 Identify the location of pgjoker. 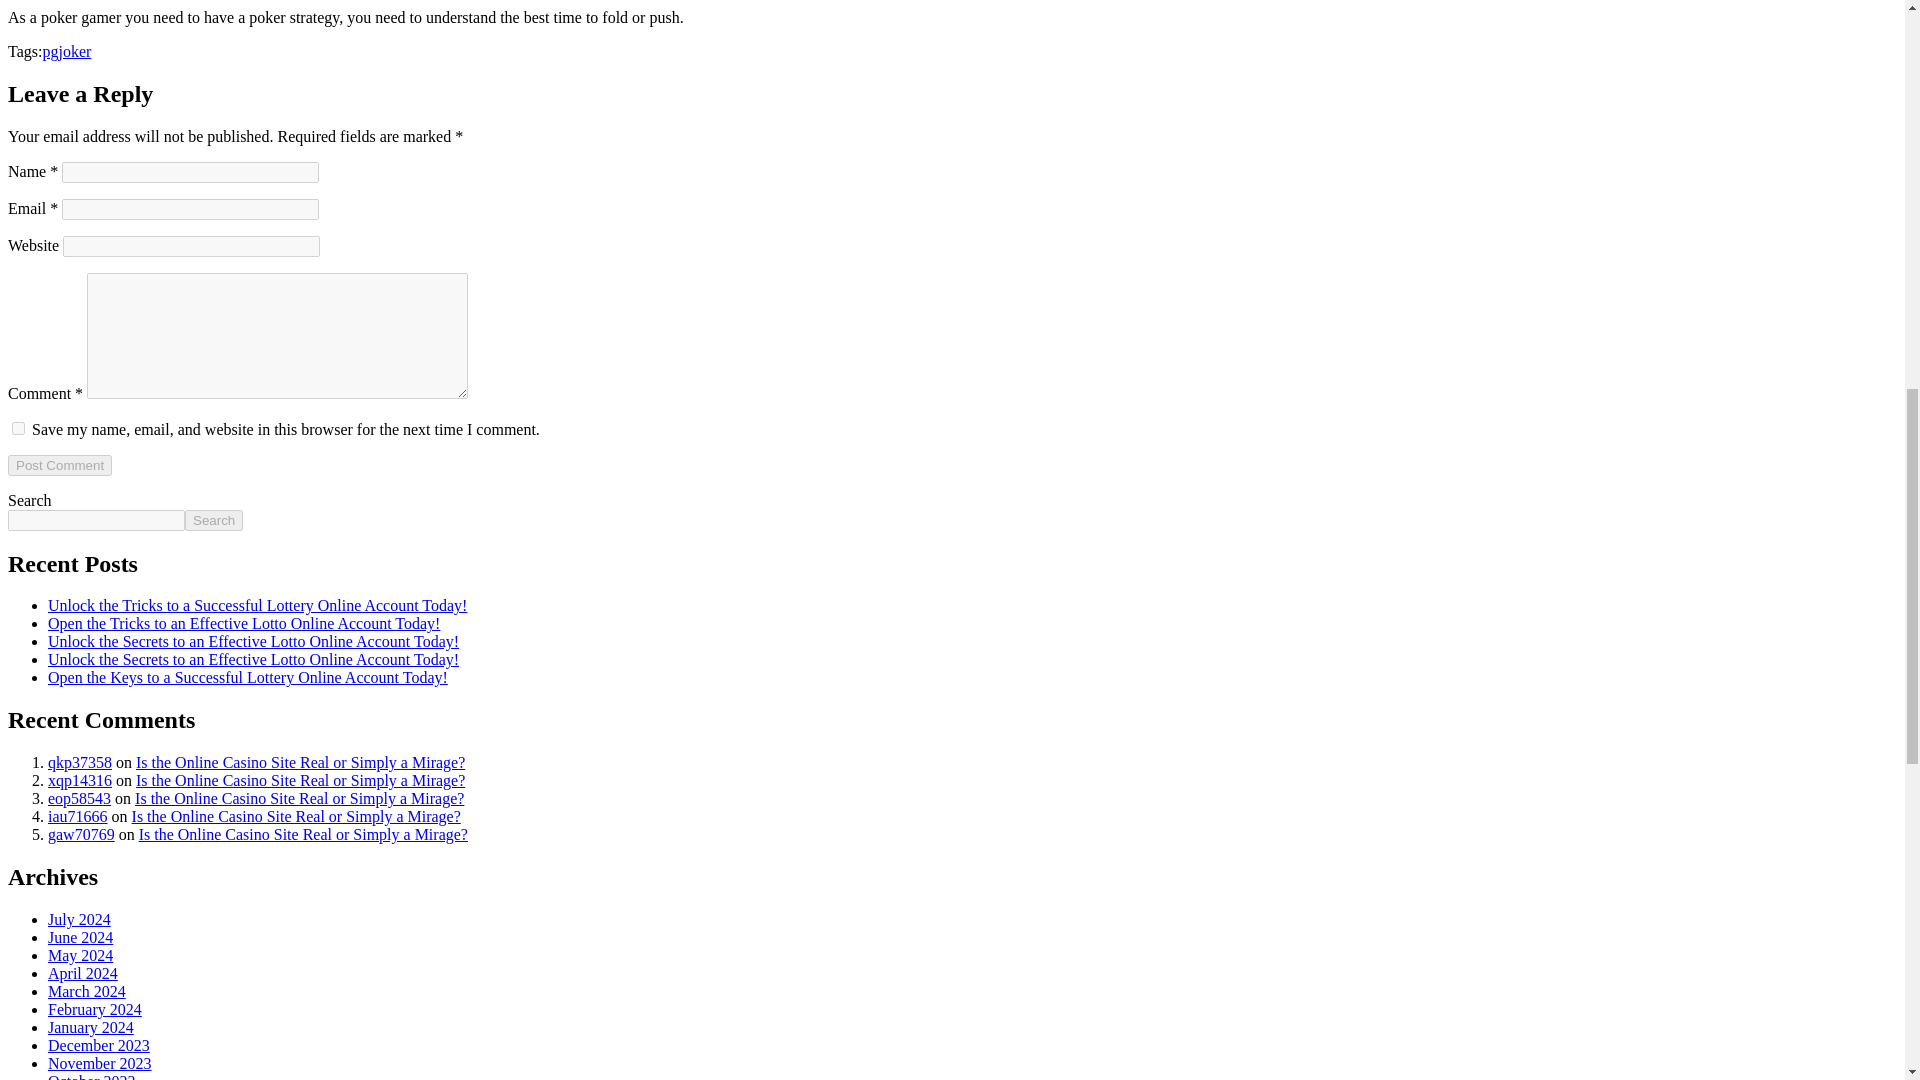
(66, 52).